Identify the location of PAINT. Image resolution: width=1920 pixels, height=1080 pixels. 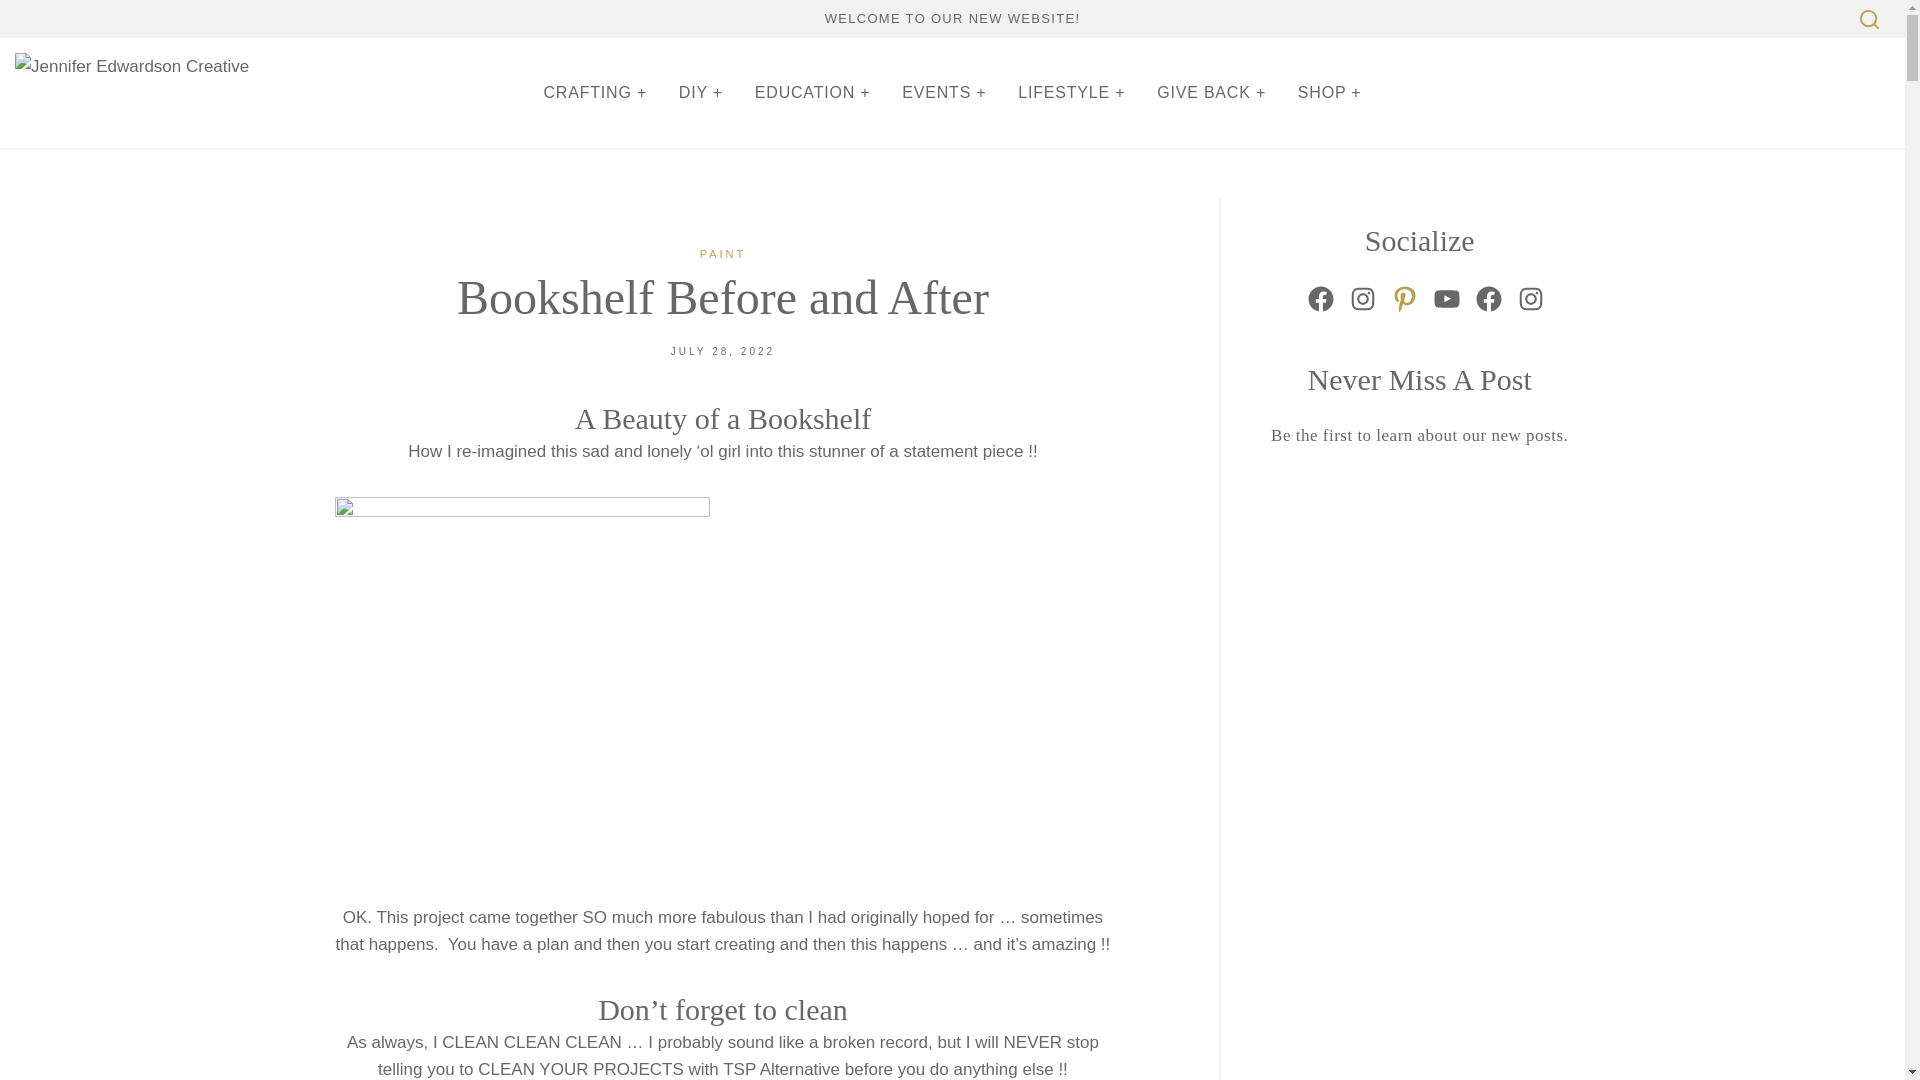
(723, 254).